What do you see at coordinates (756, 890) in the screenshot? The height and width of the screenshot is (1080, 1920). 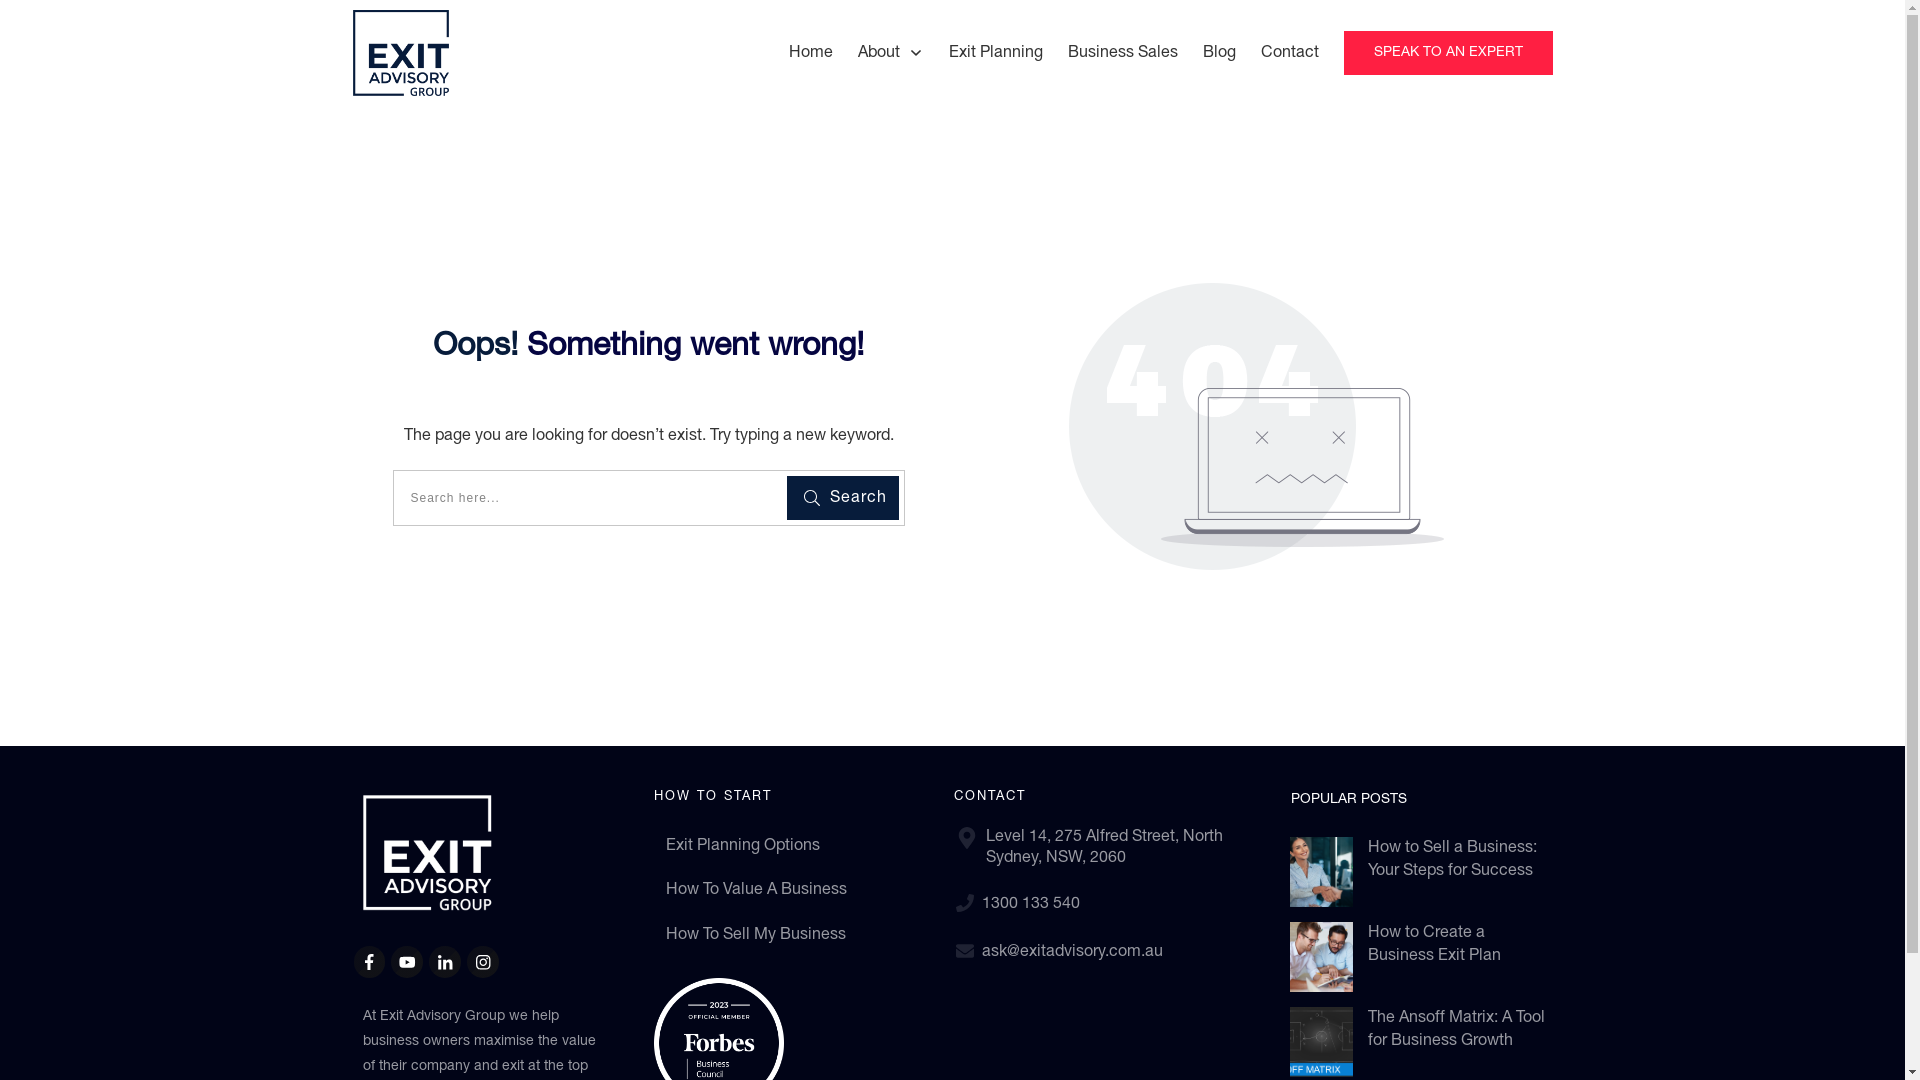 I see `How To Value A Business` at bounding box center [756, 890].